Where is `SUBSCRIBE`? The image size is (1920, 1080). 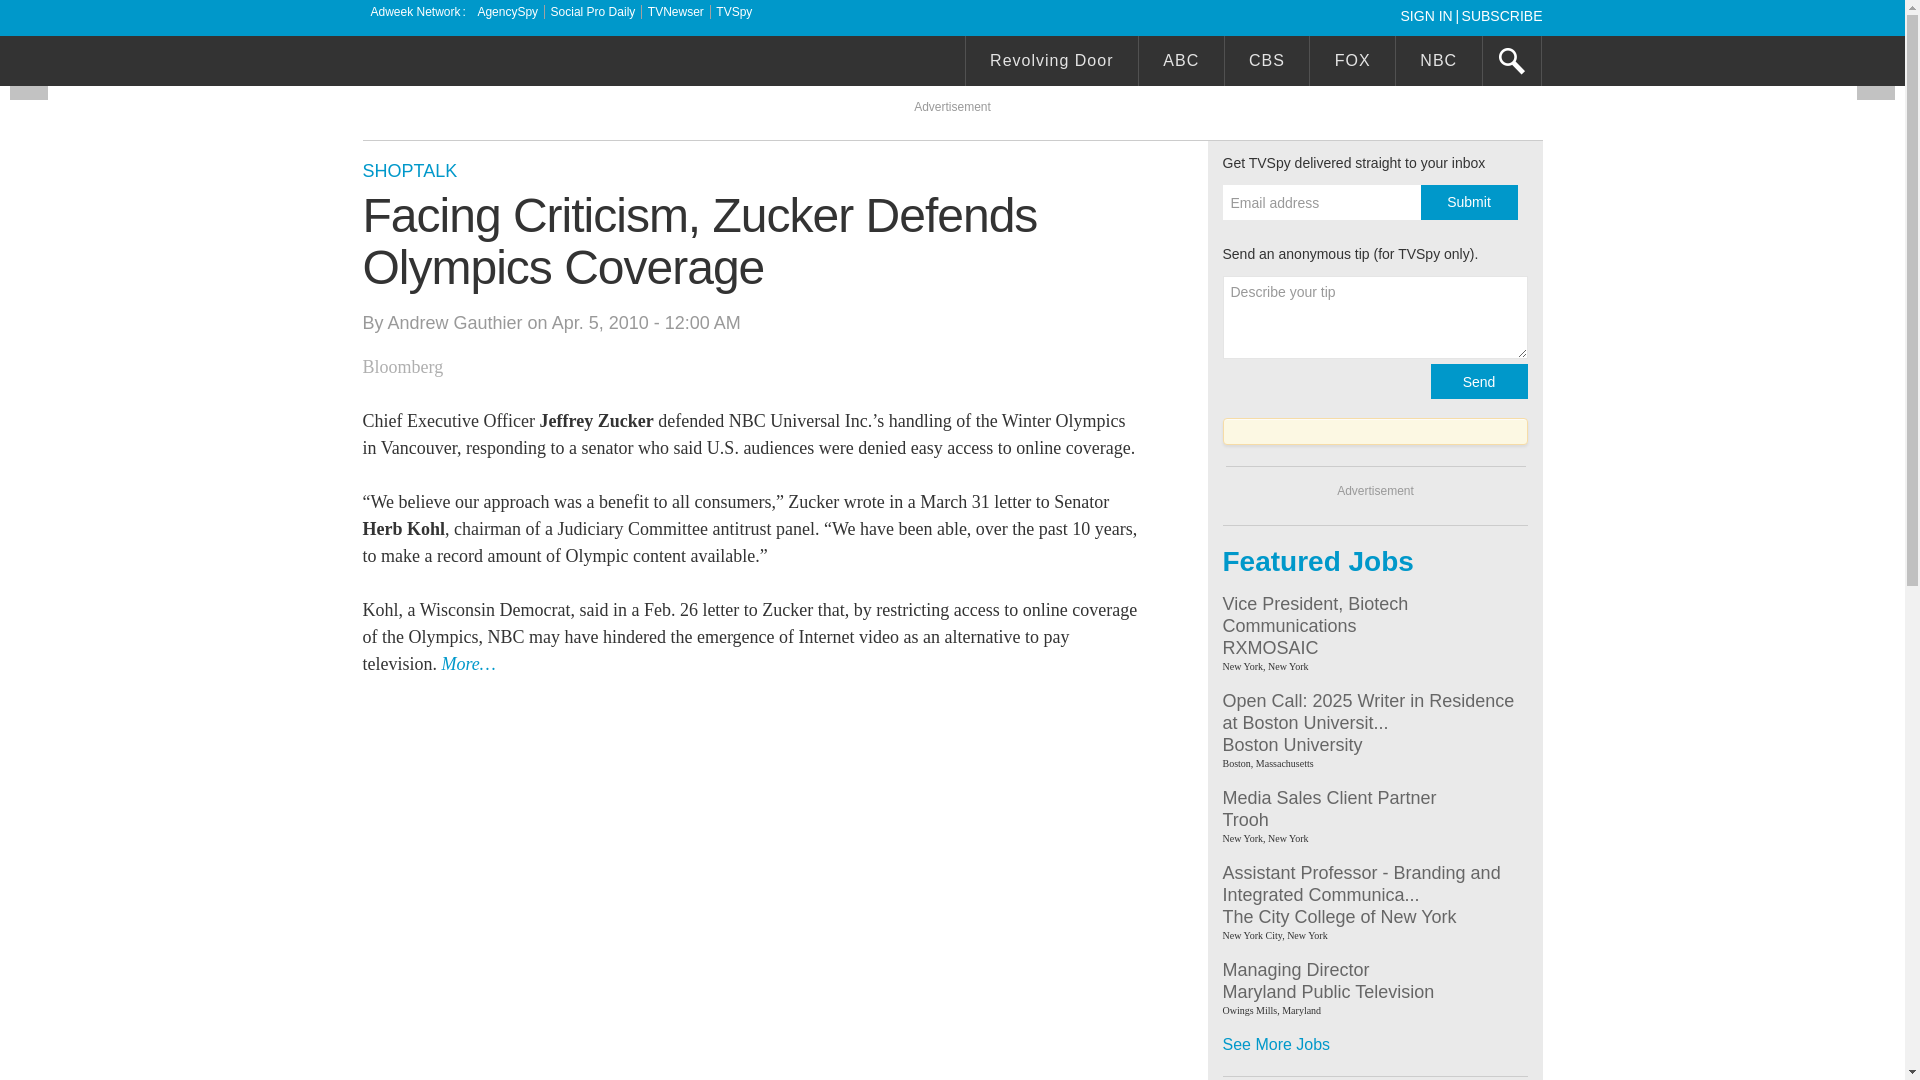 SUBSCRIBE is located at coordinates (1502, 15).